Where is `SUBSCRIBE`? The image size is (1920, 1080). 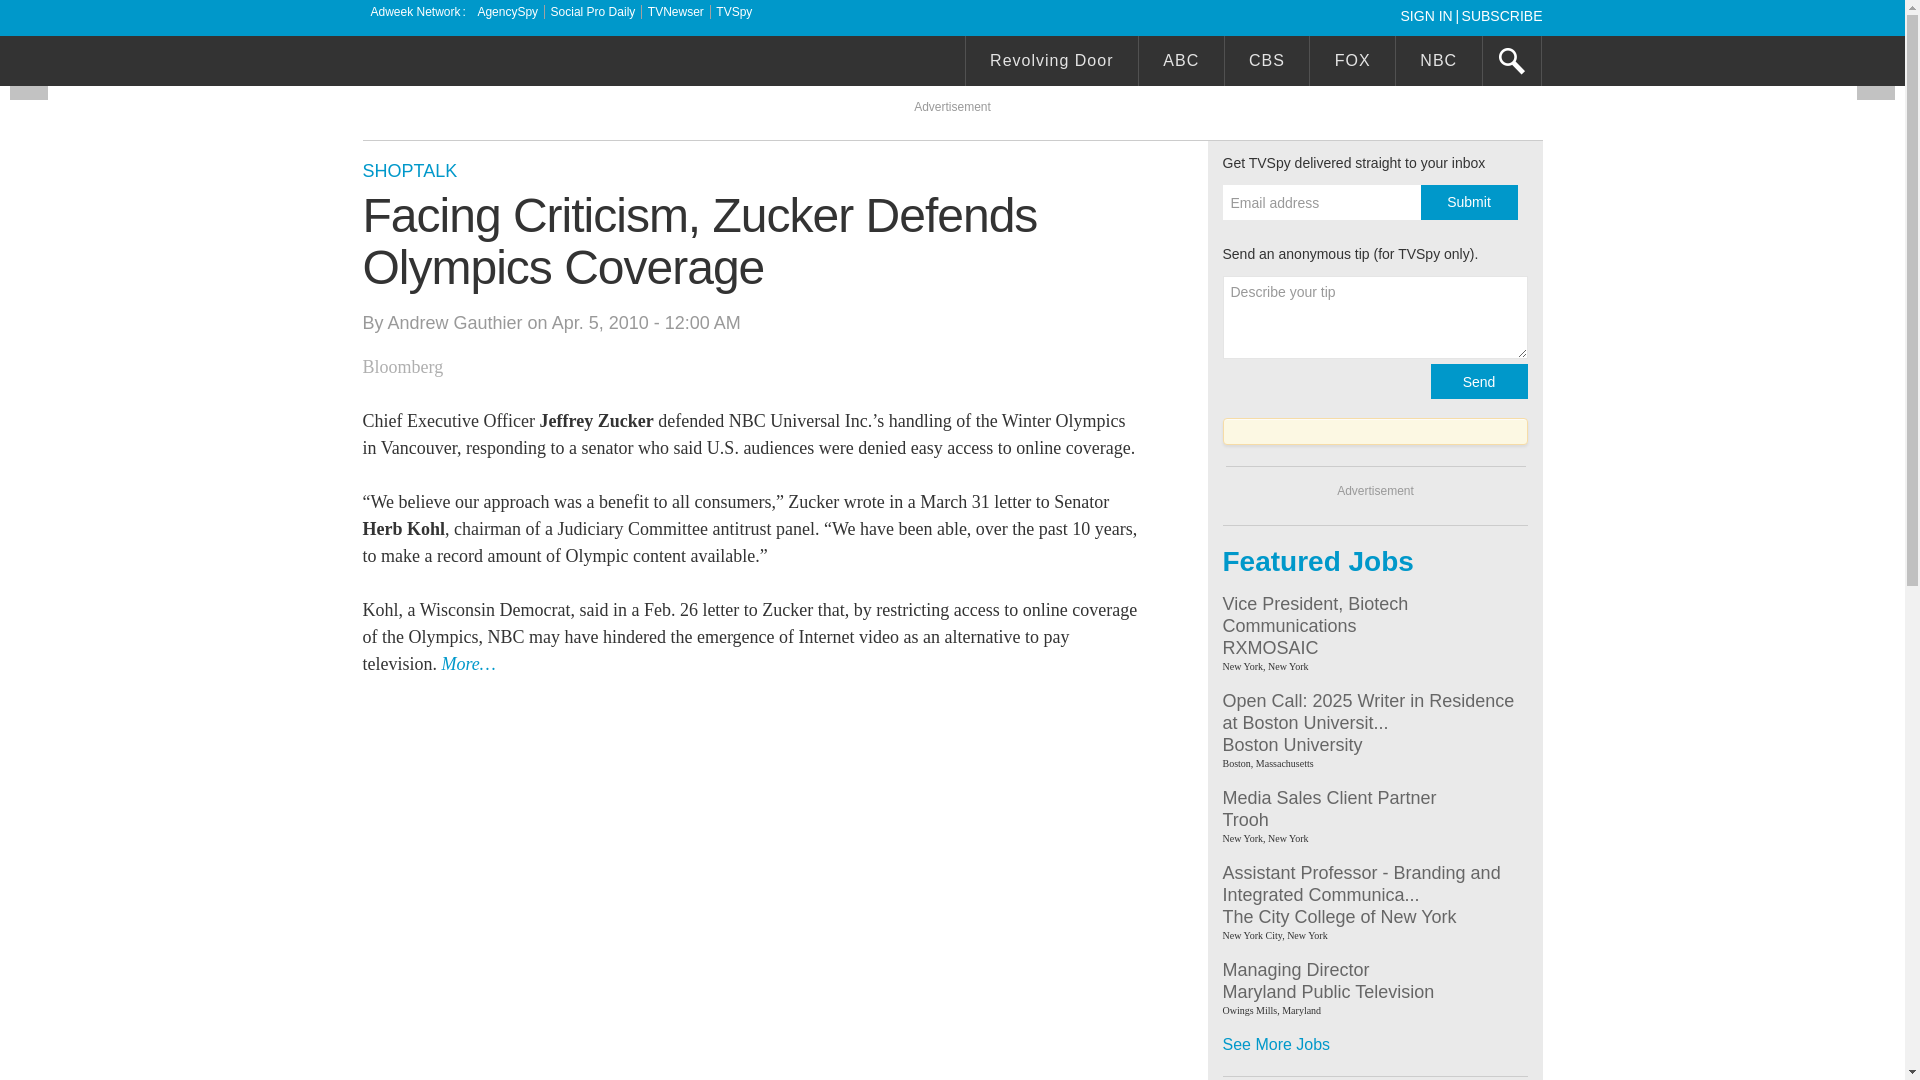 SUBSCRIBE is located at coordinates (1502, 15).